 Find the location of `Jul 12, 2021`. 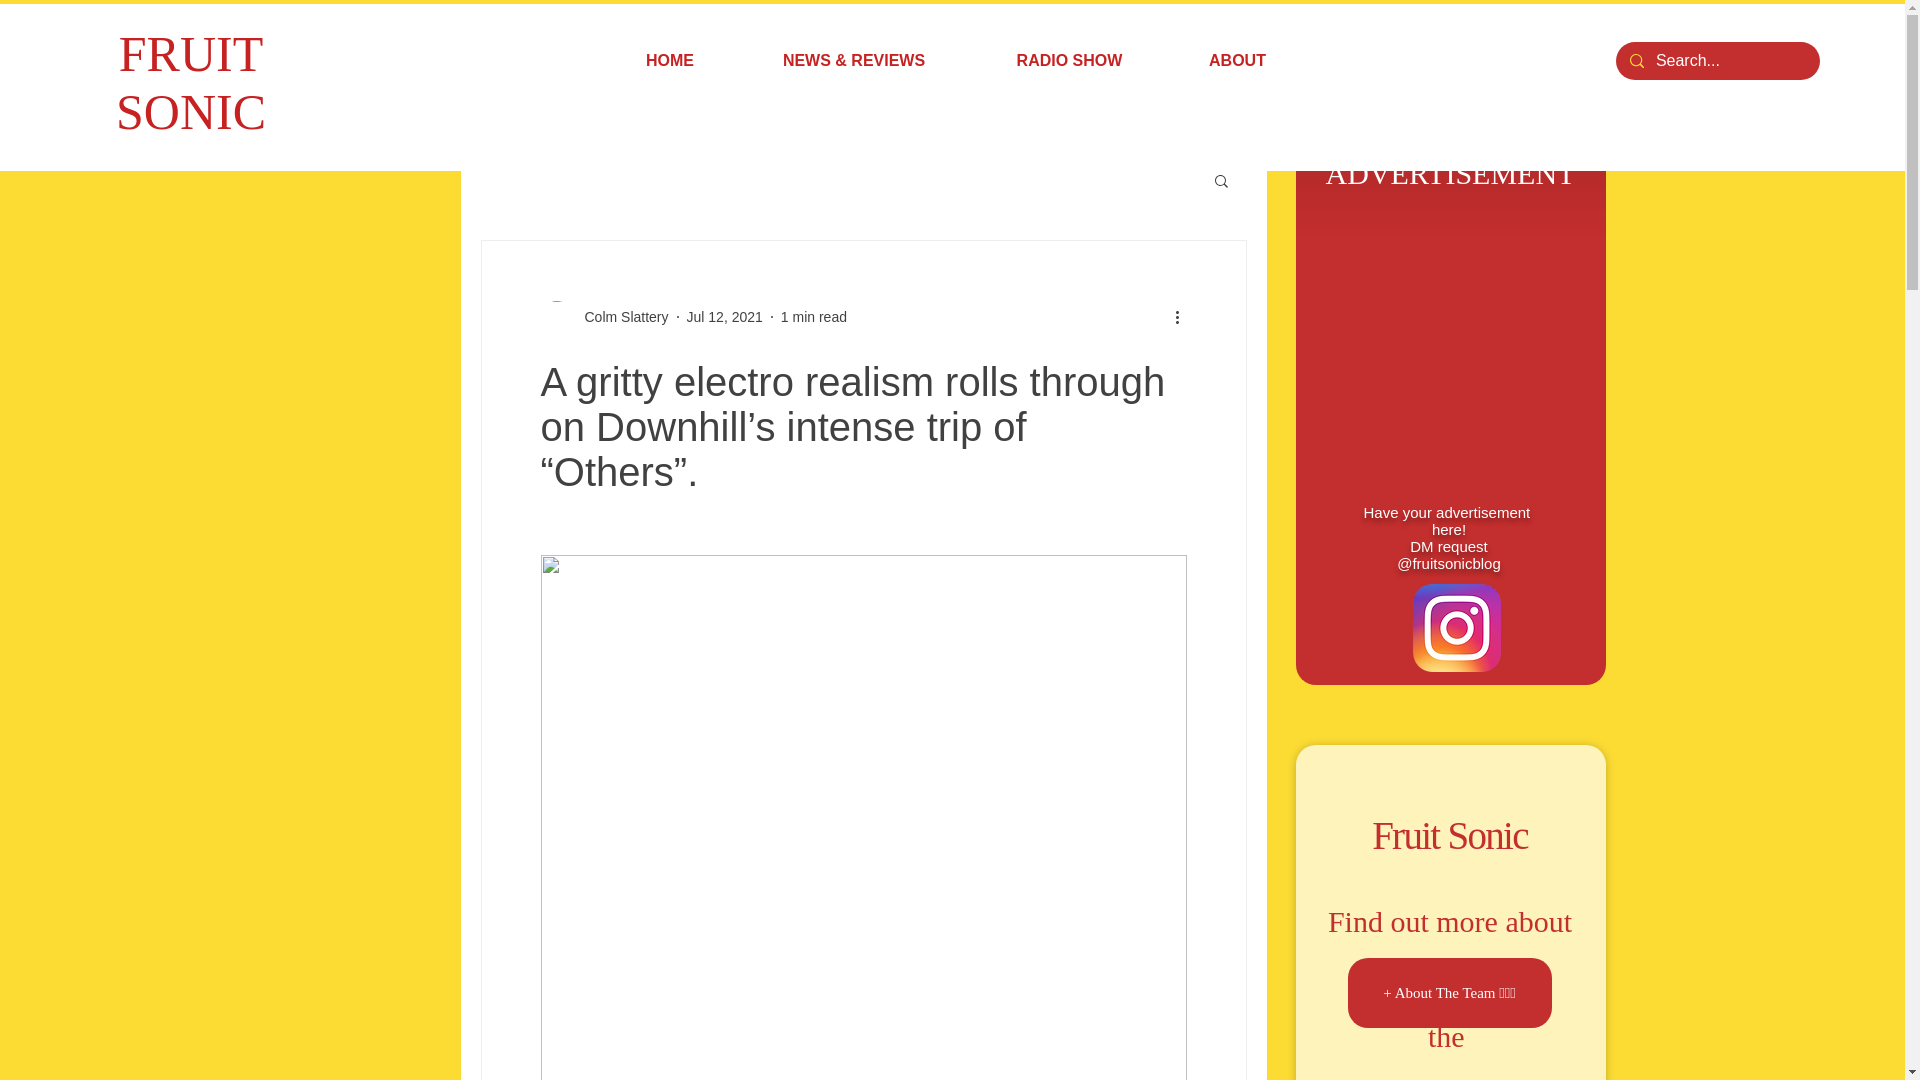

Jul 12, 2021 is located at coordinates (724, 316).